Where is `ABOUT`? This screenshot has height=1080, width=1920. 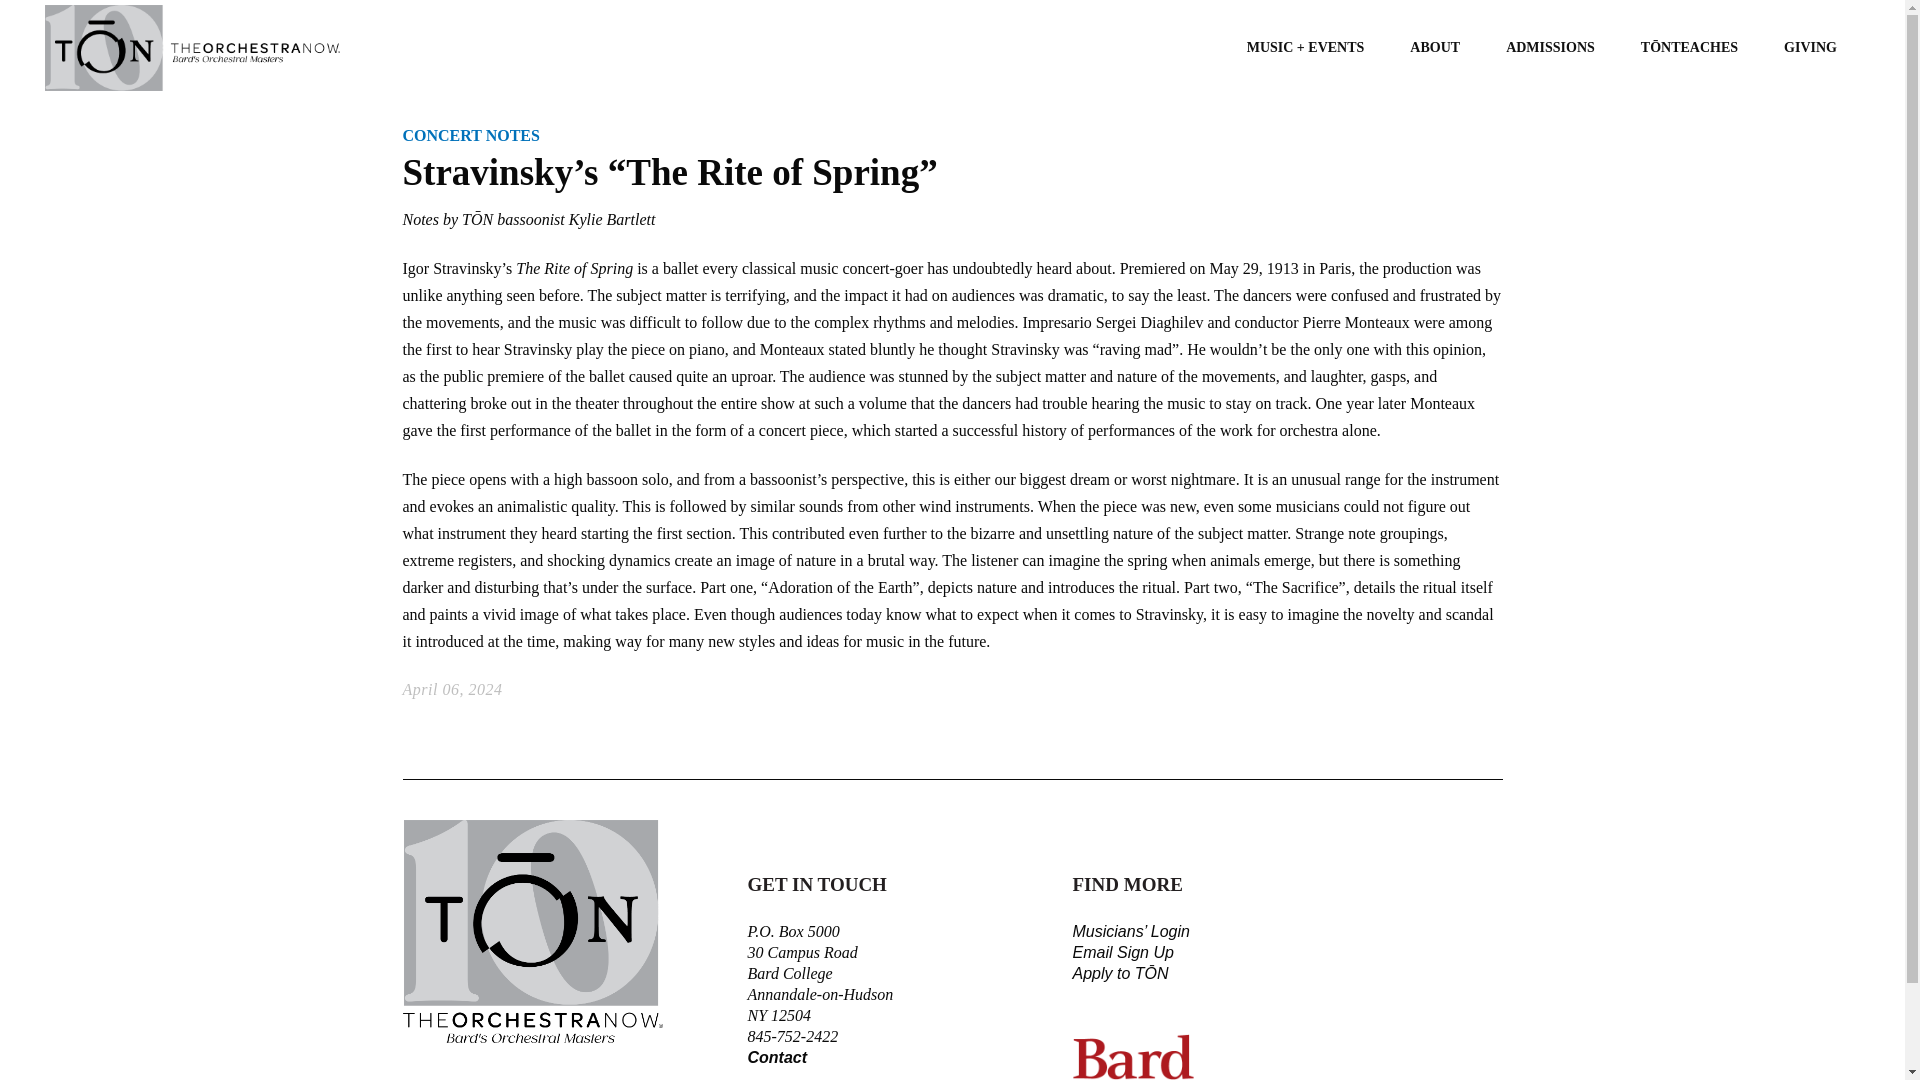 ABOUT is located at coordinates (1434, 48).